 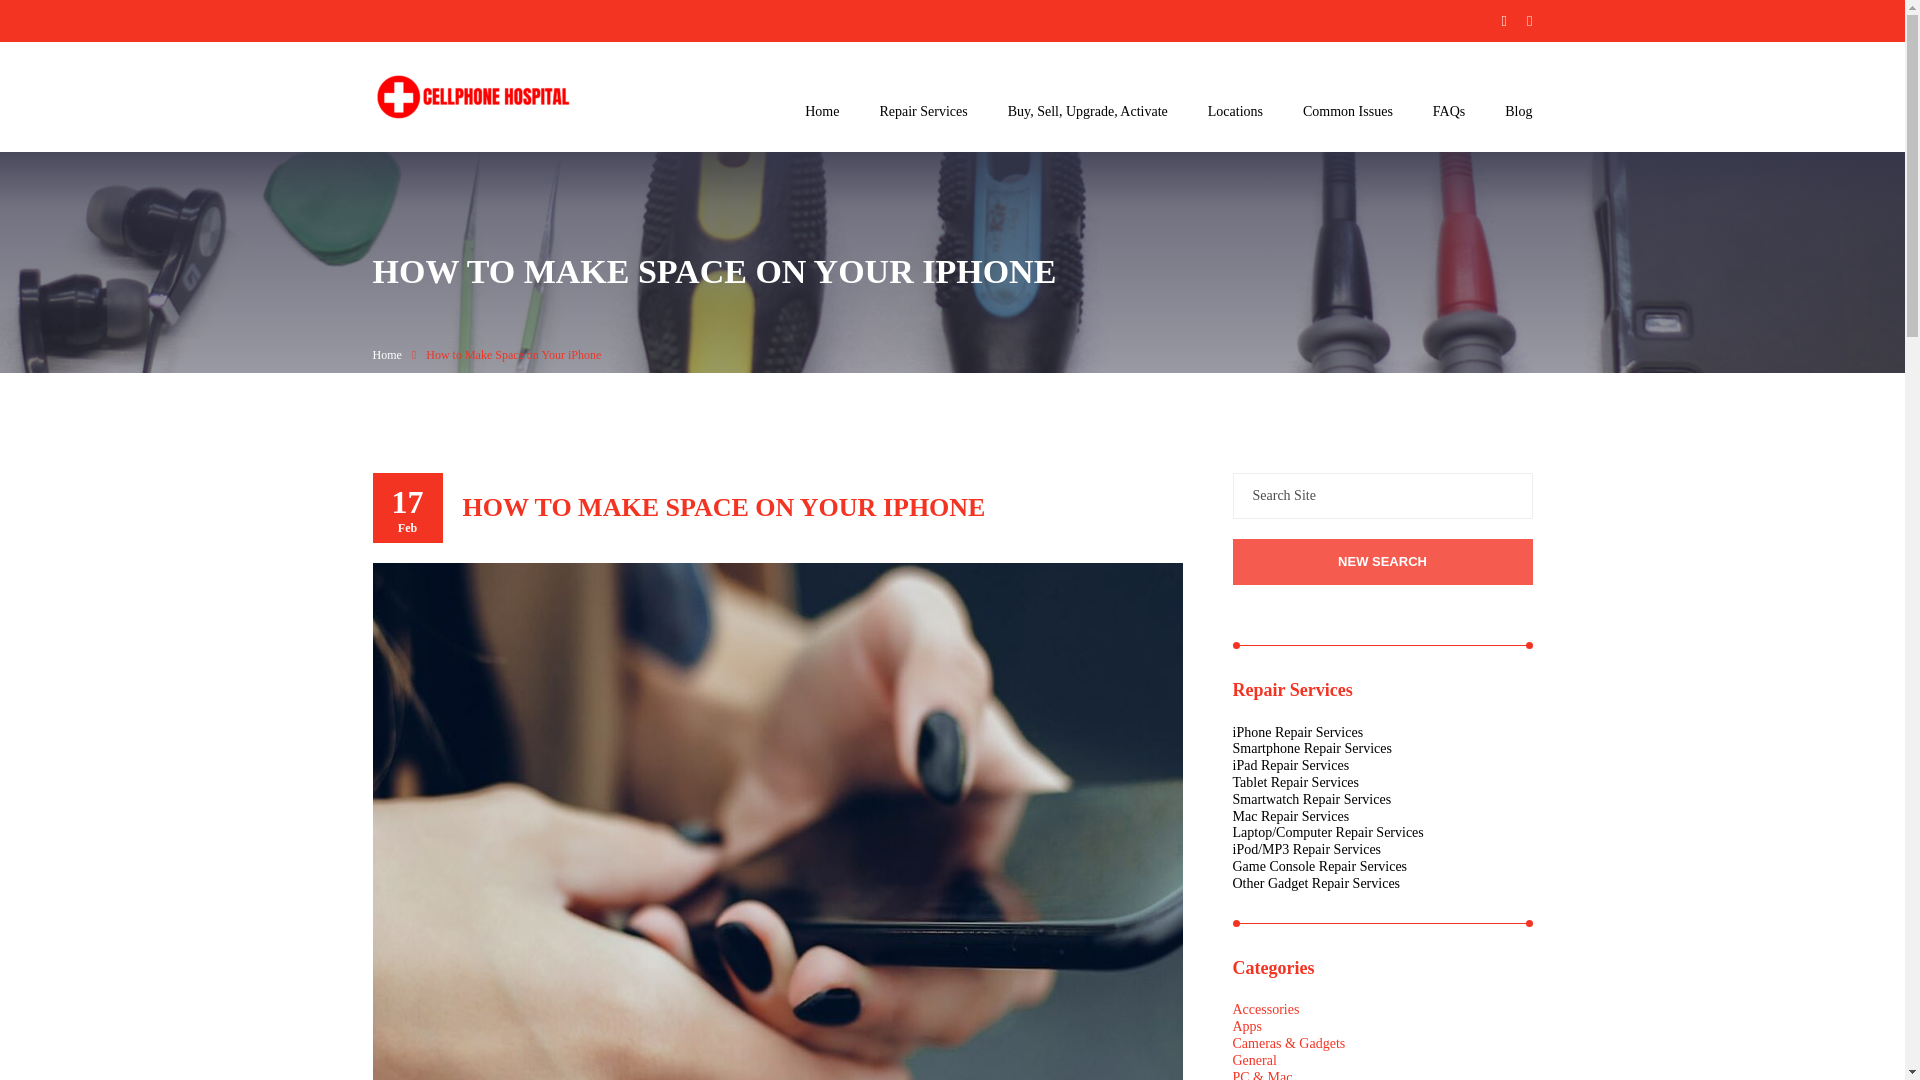 What do you see at coordinates (1518, 112) in the screenshot?
I see `Blog` at bounding box center [1518, 112].